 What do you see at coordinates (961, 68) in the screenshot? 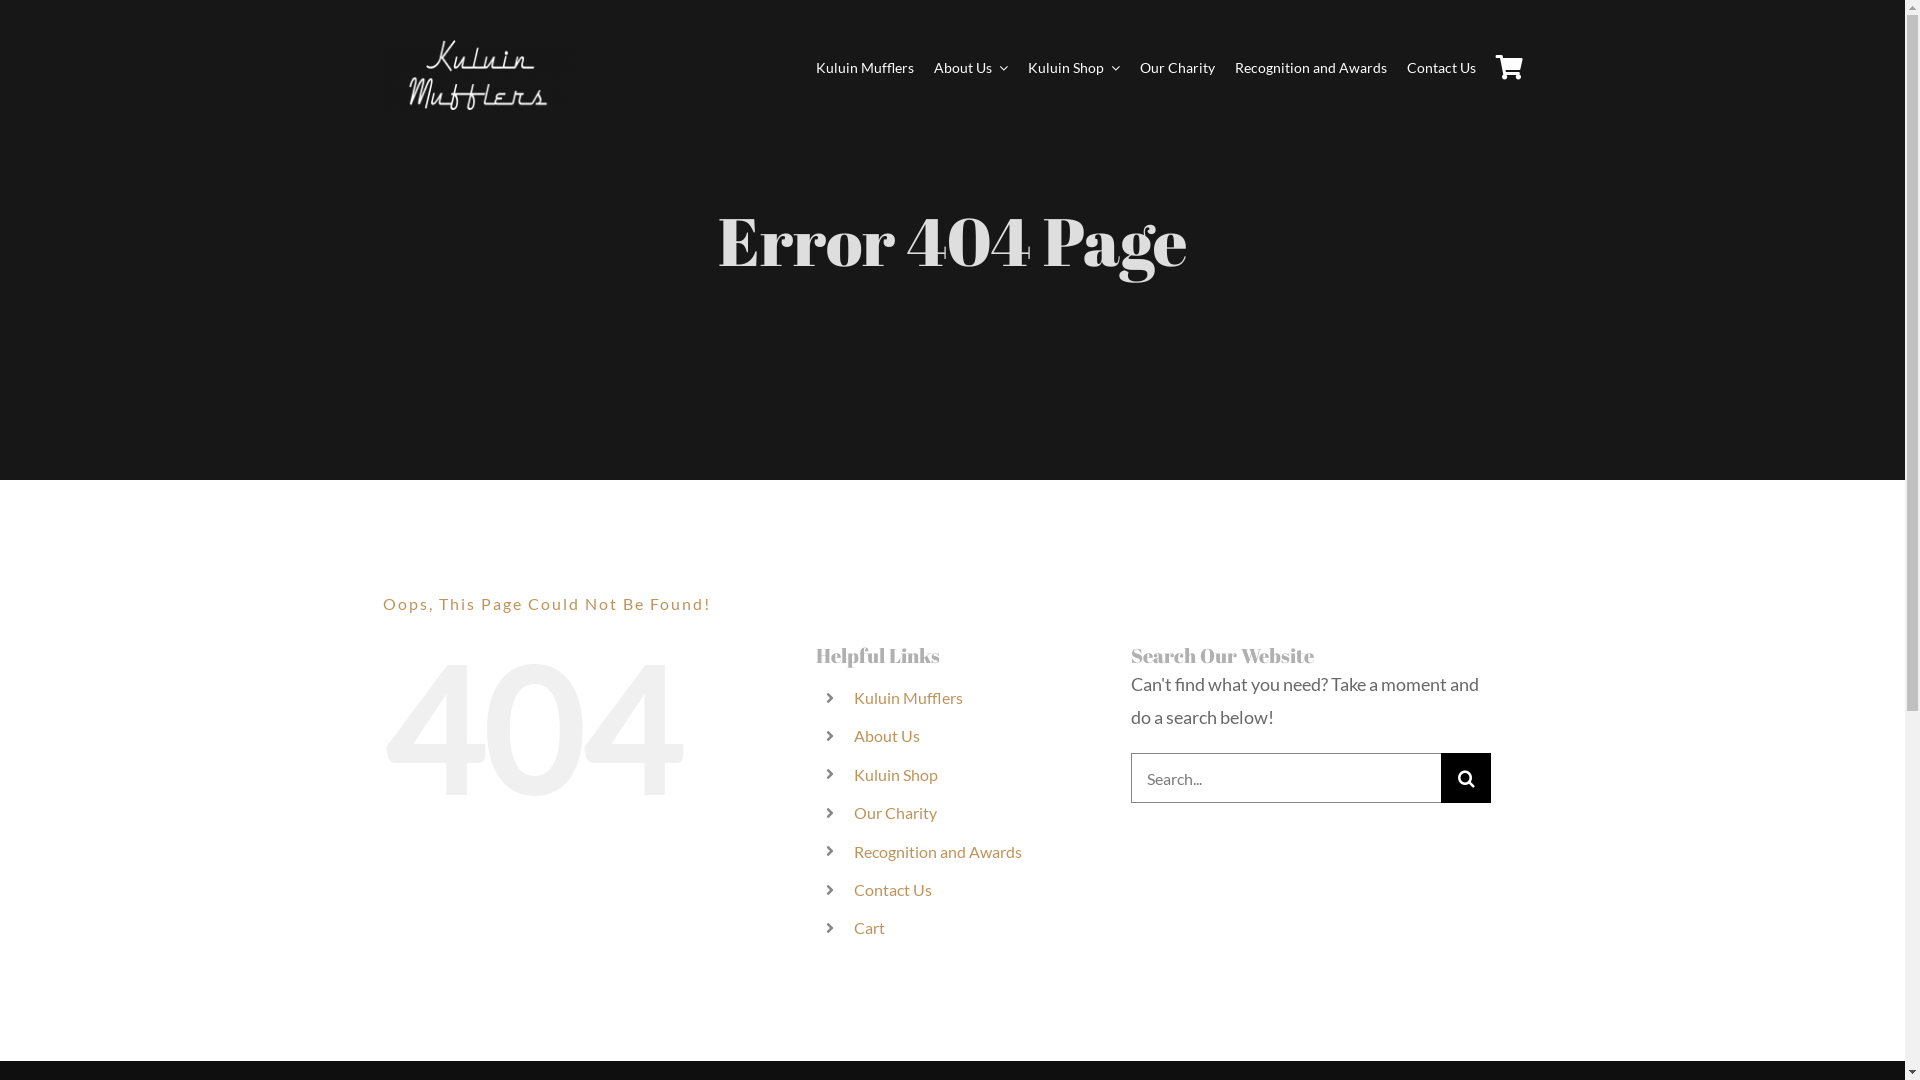
I see `About Us` at bounding box center [961, 68].